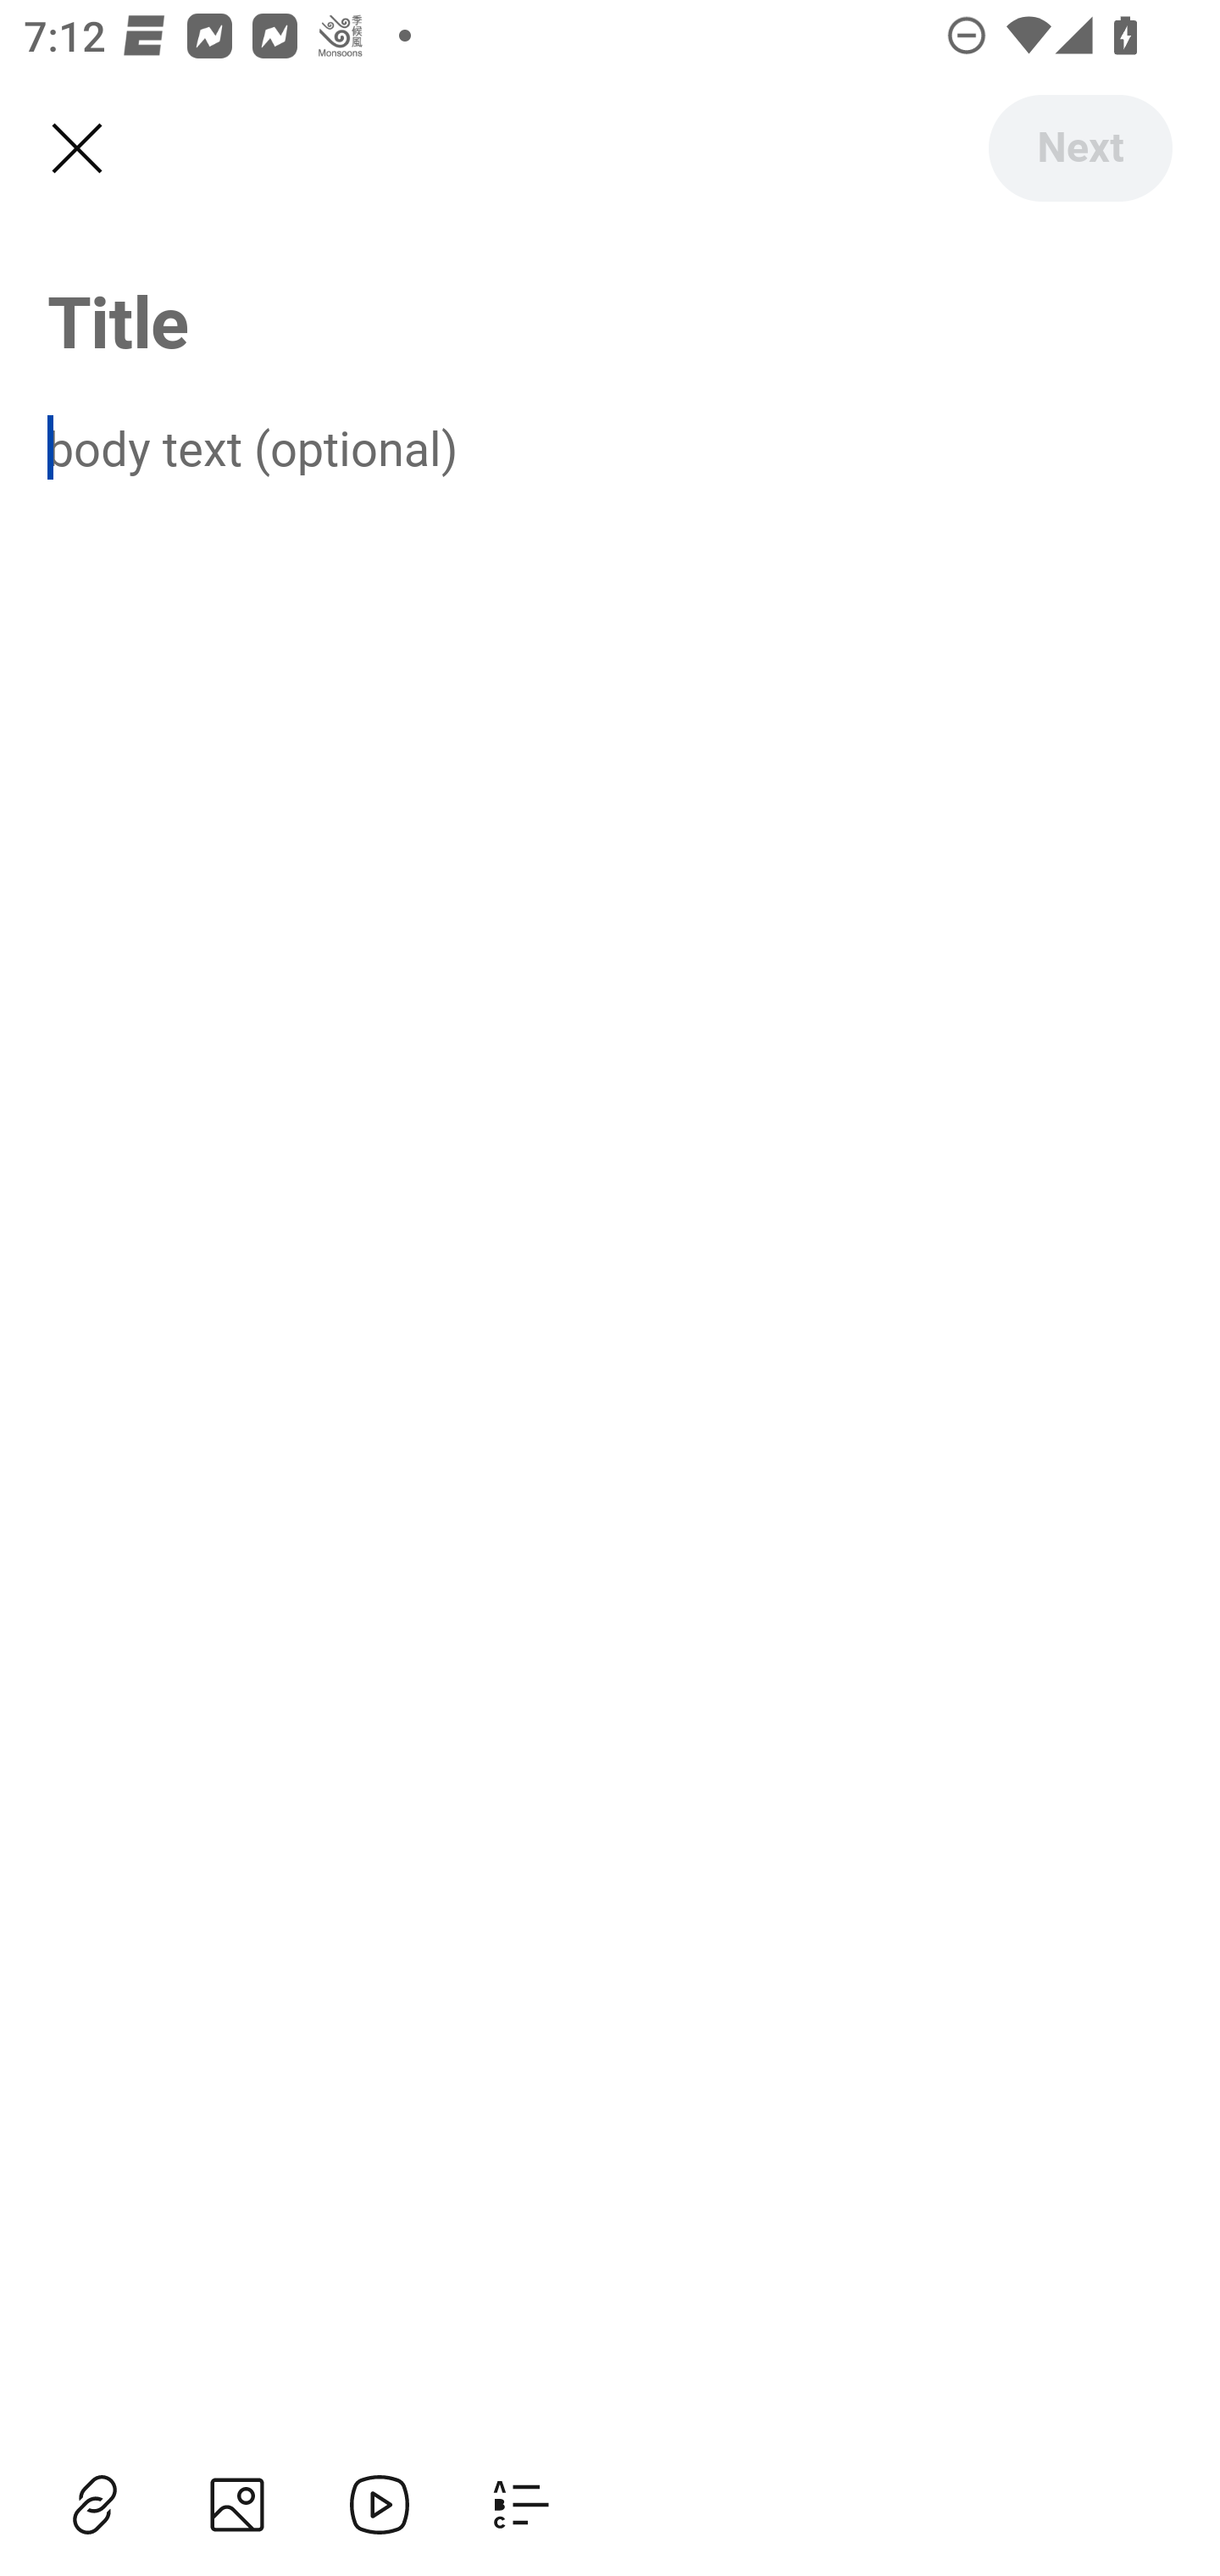  What do you see at coordinates (1079, 147) in the screenshot?
I see `Next` at bounding box center [1079, 147].